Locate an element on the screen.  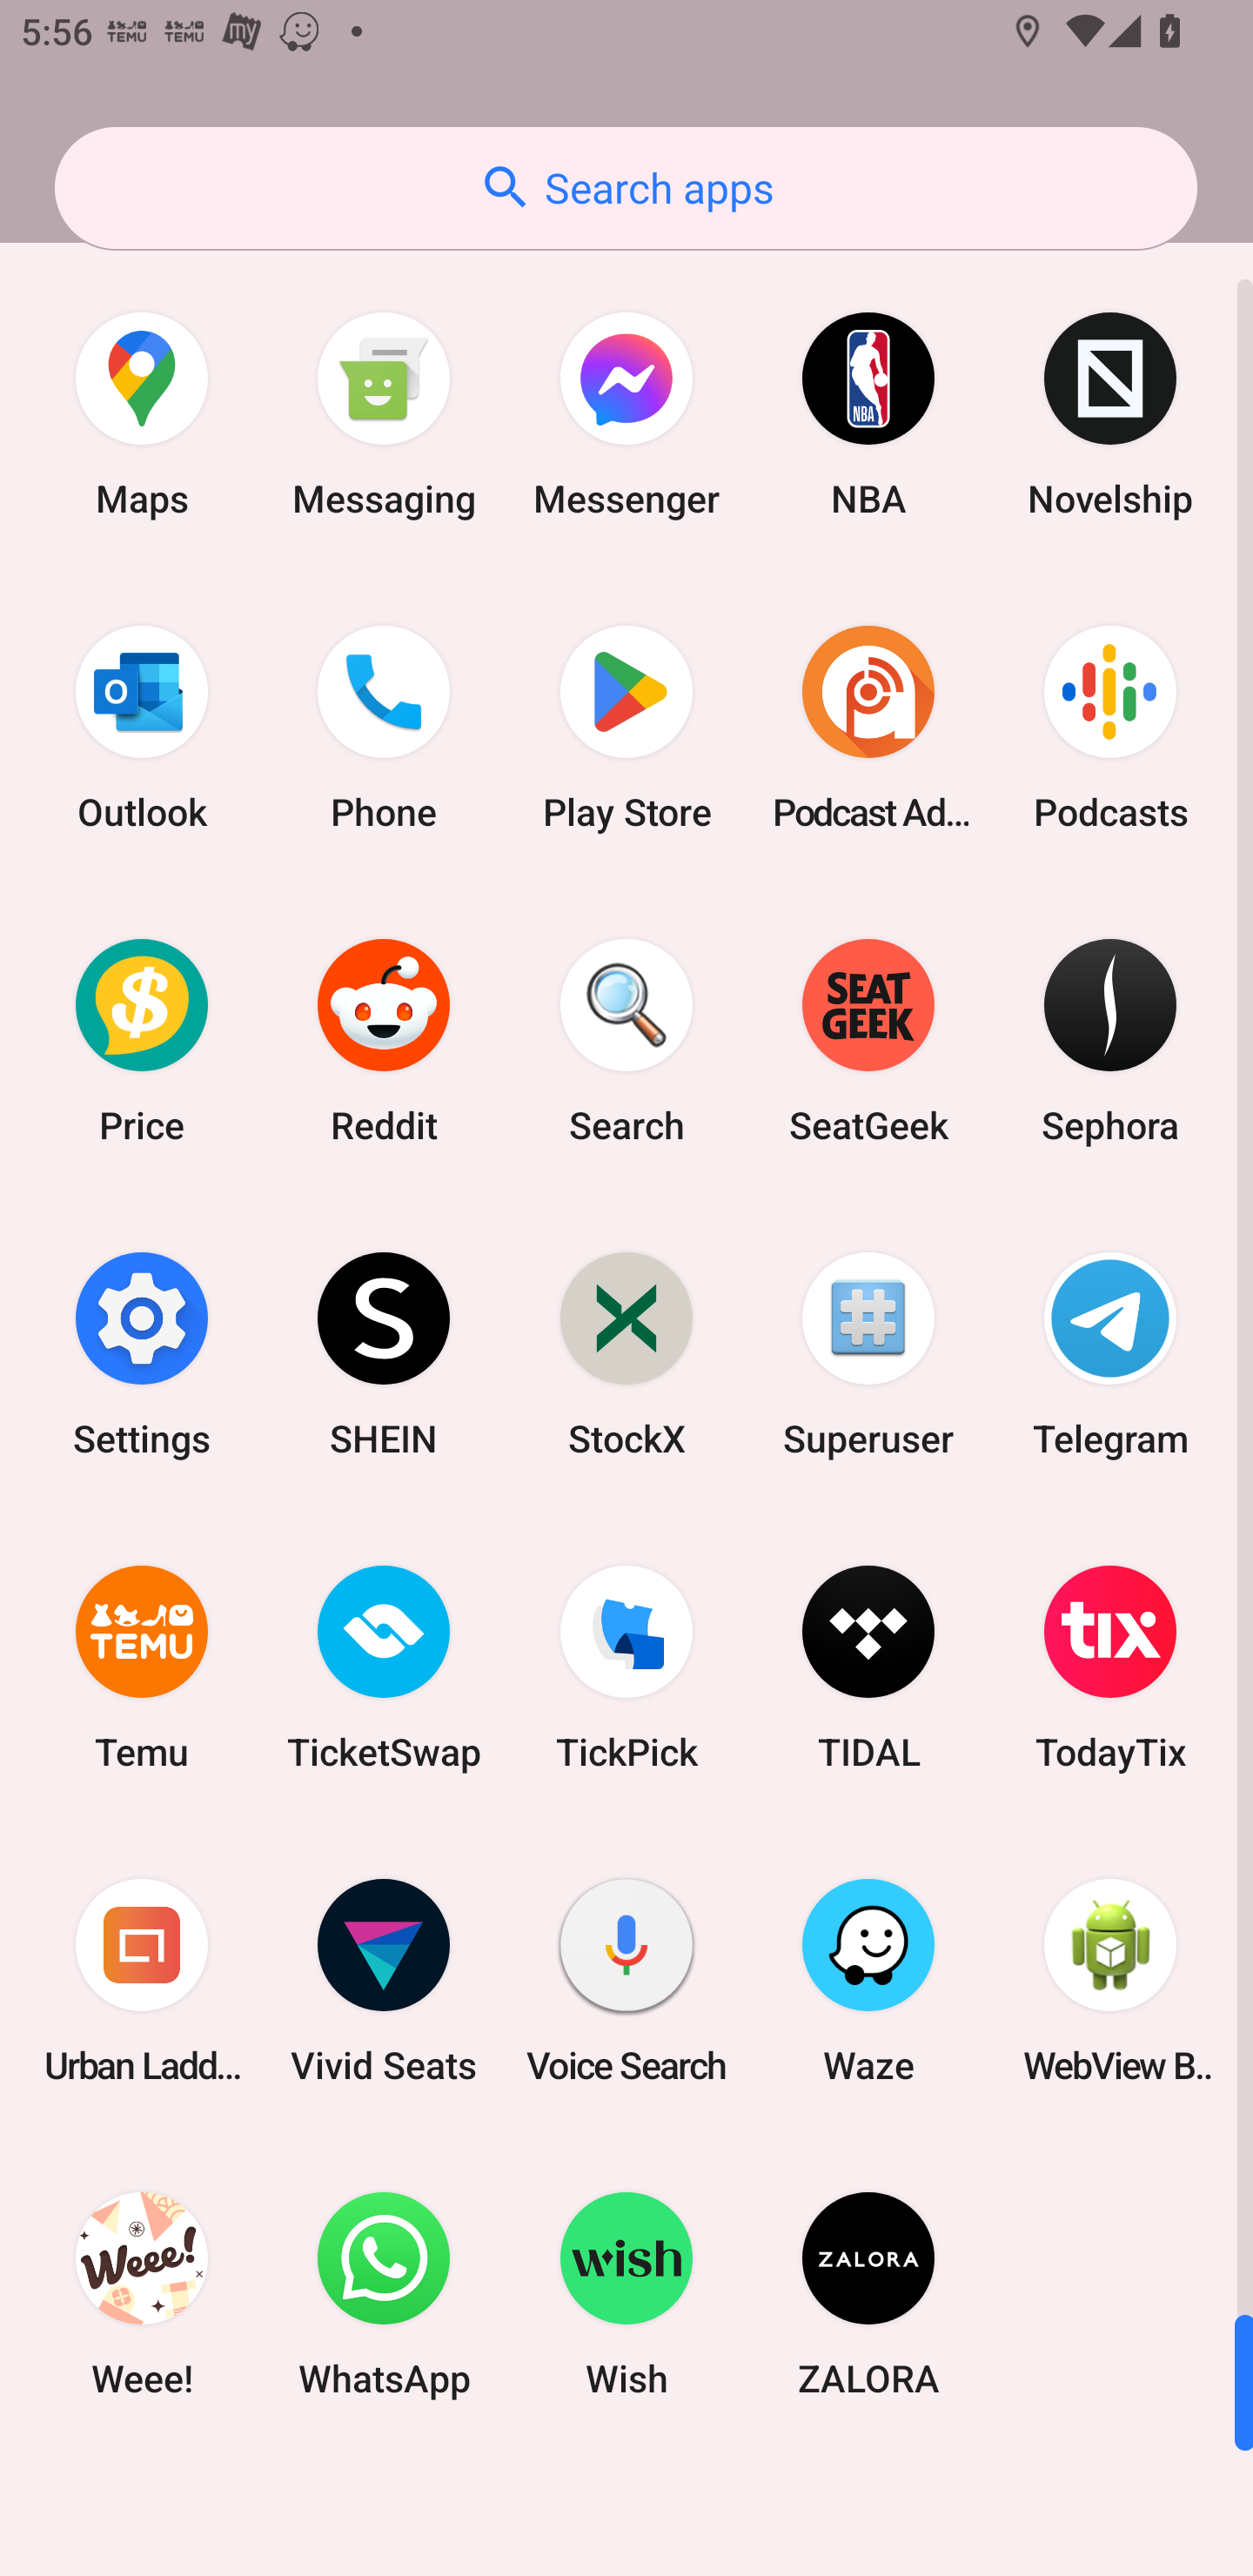
Urban Ladder is located at coordinates (142, 1981).